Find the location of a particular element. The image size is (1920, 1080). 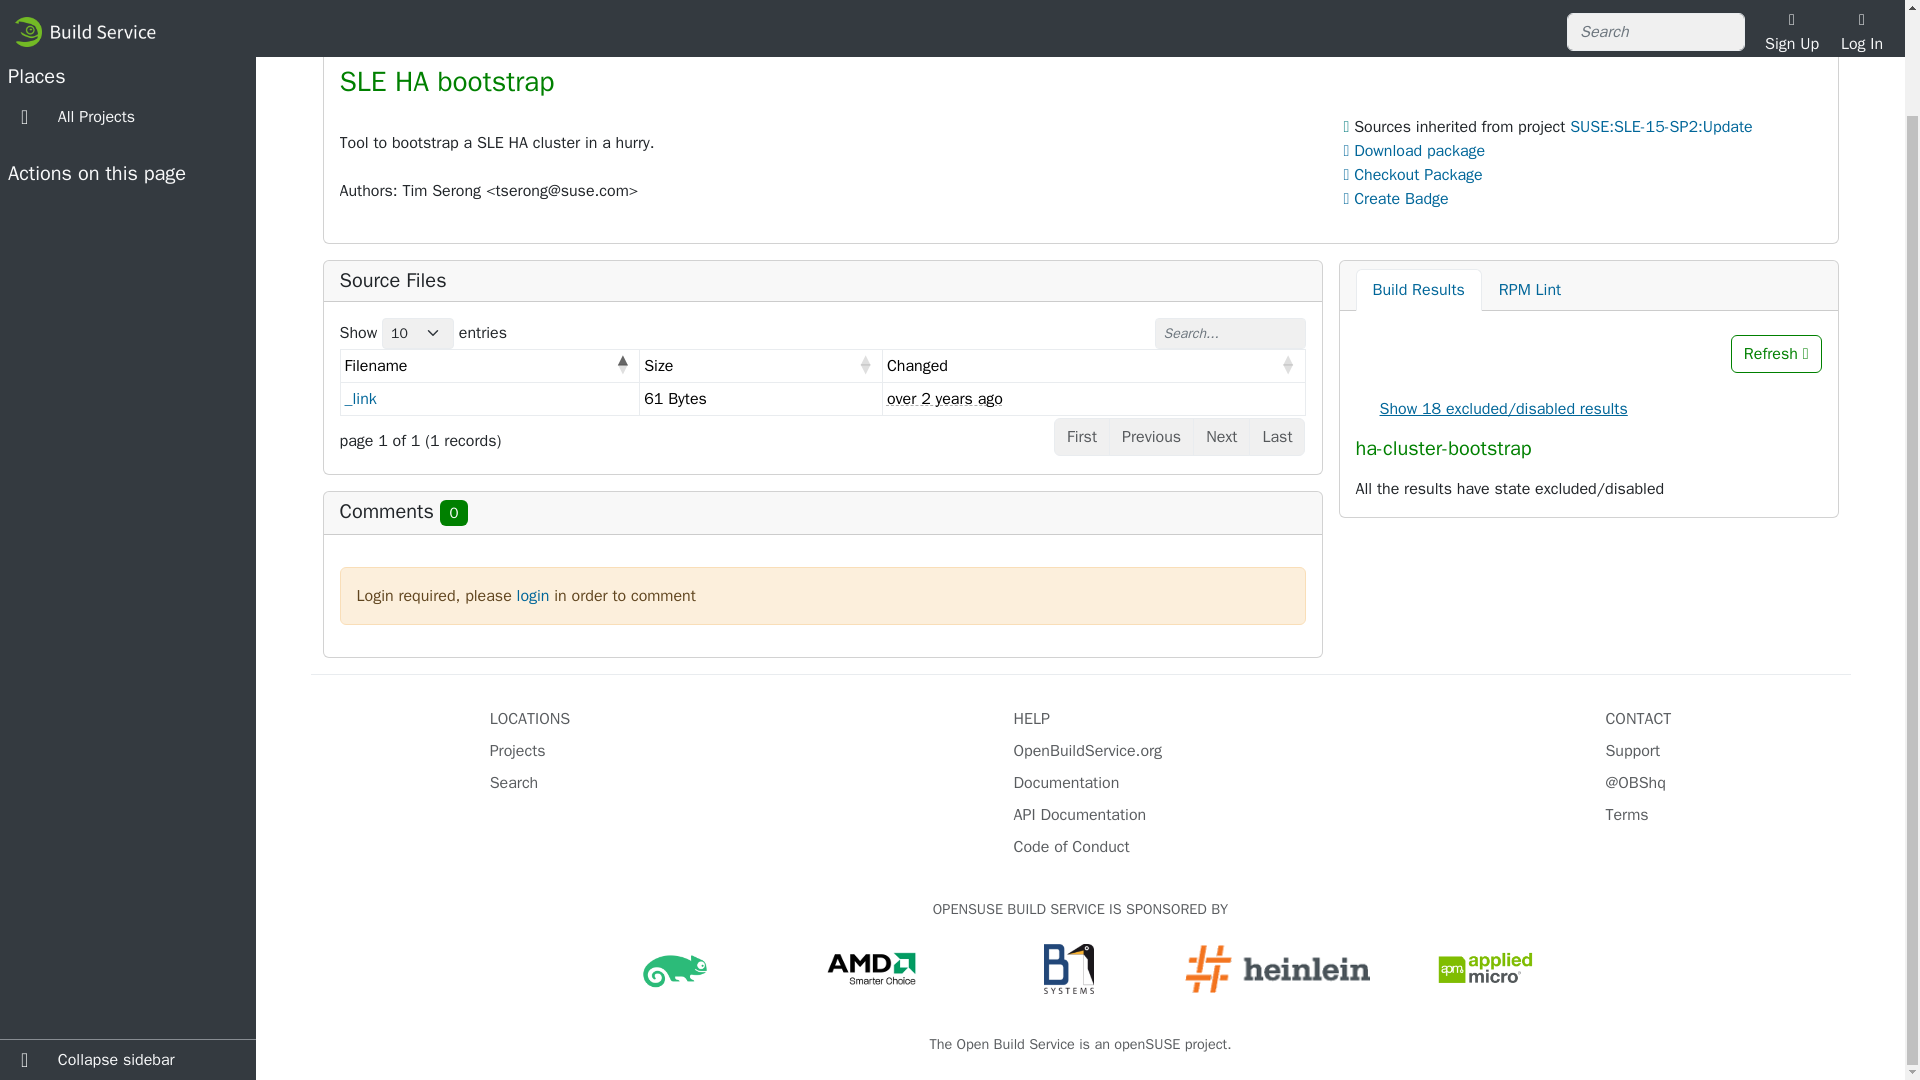

We provide Knowledge and Experience is located at coordinates (1278, 968).